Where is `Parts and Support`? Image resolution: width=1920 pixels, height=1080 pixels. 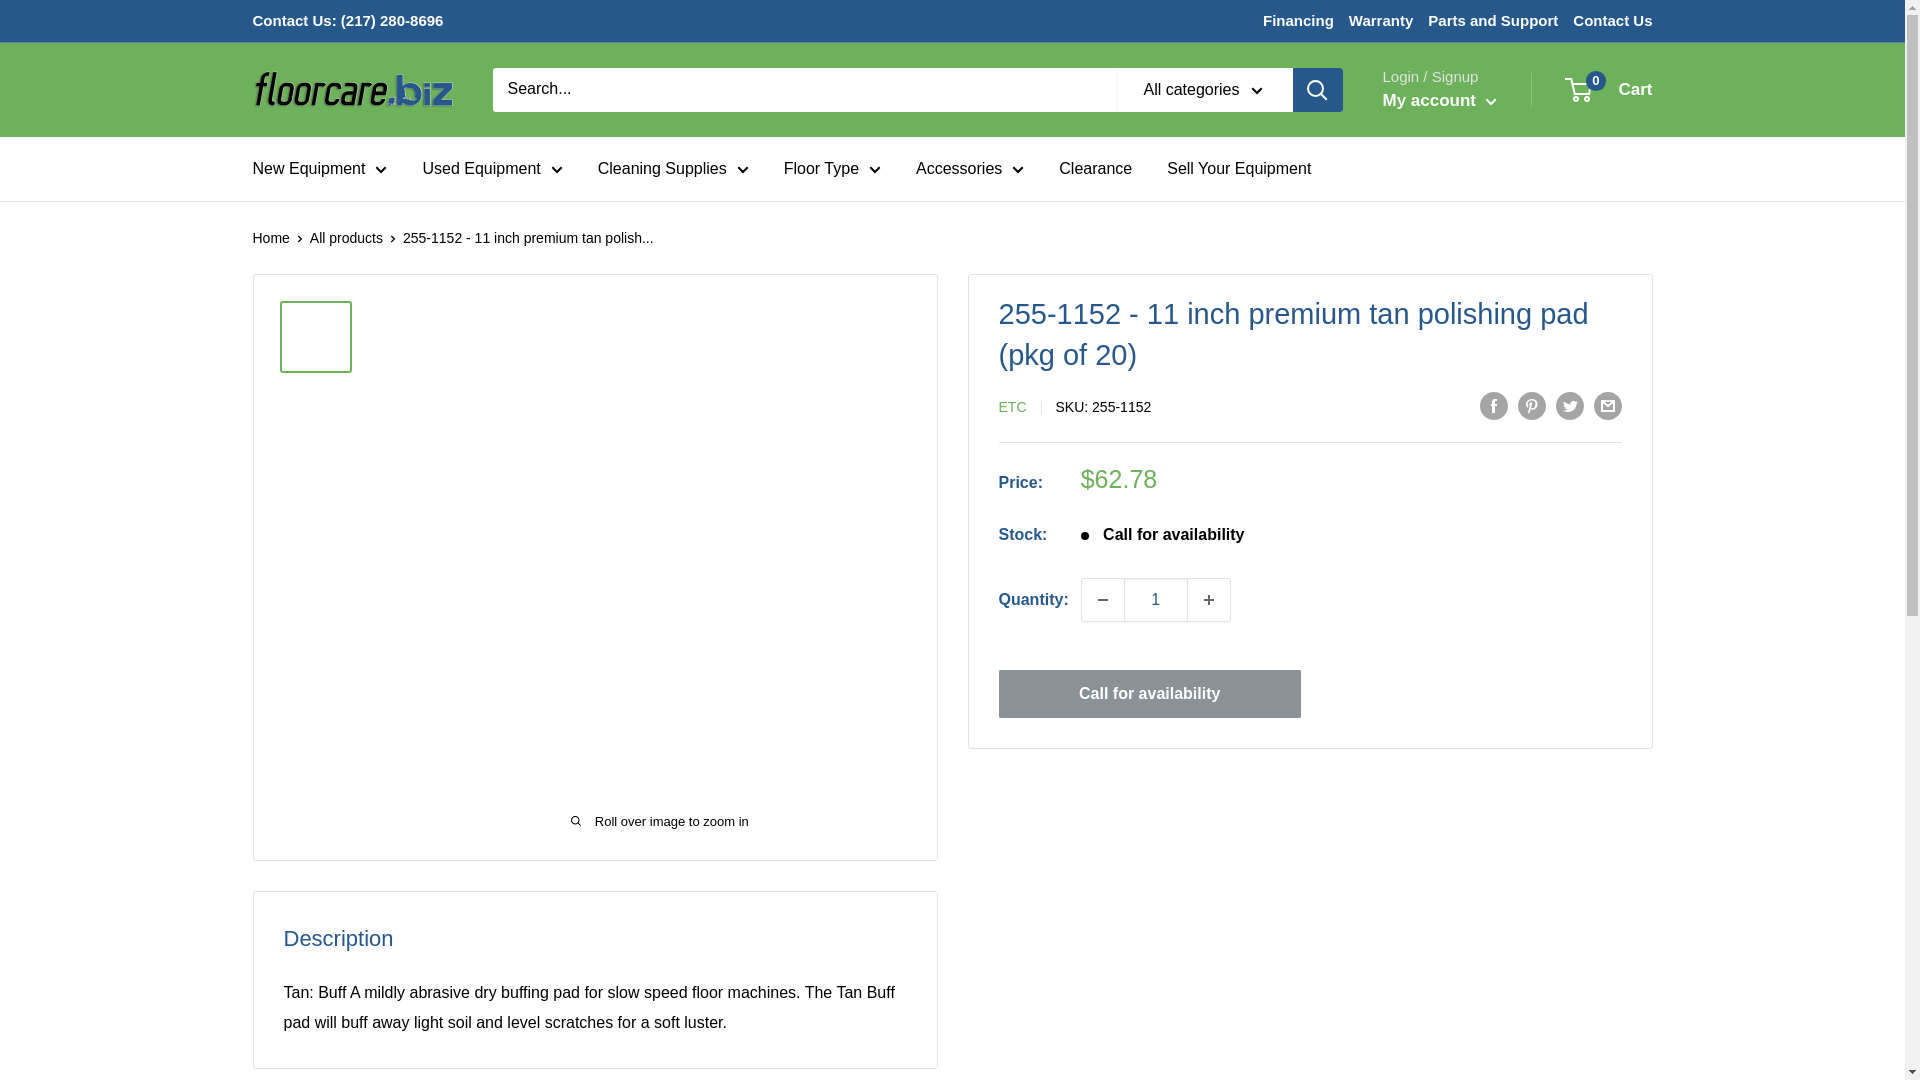
Parts and Support is located at coordinates (1492, 20).